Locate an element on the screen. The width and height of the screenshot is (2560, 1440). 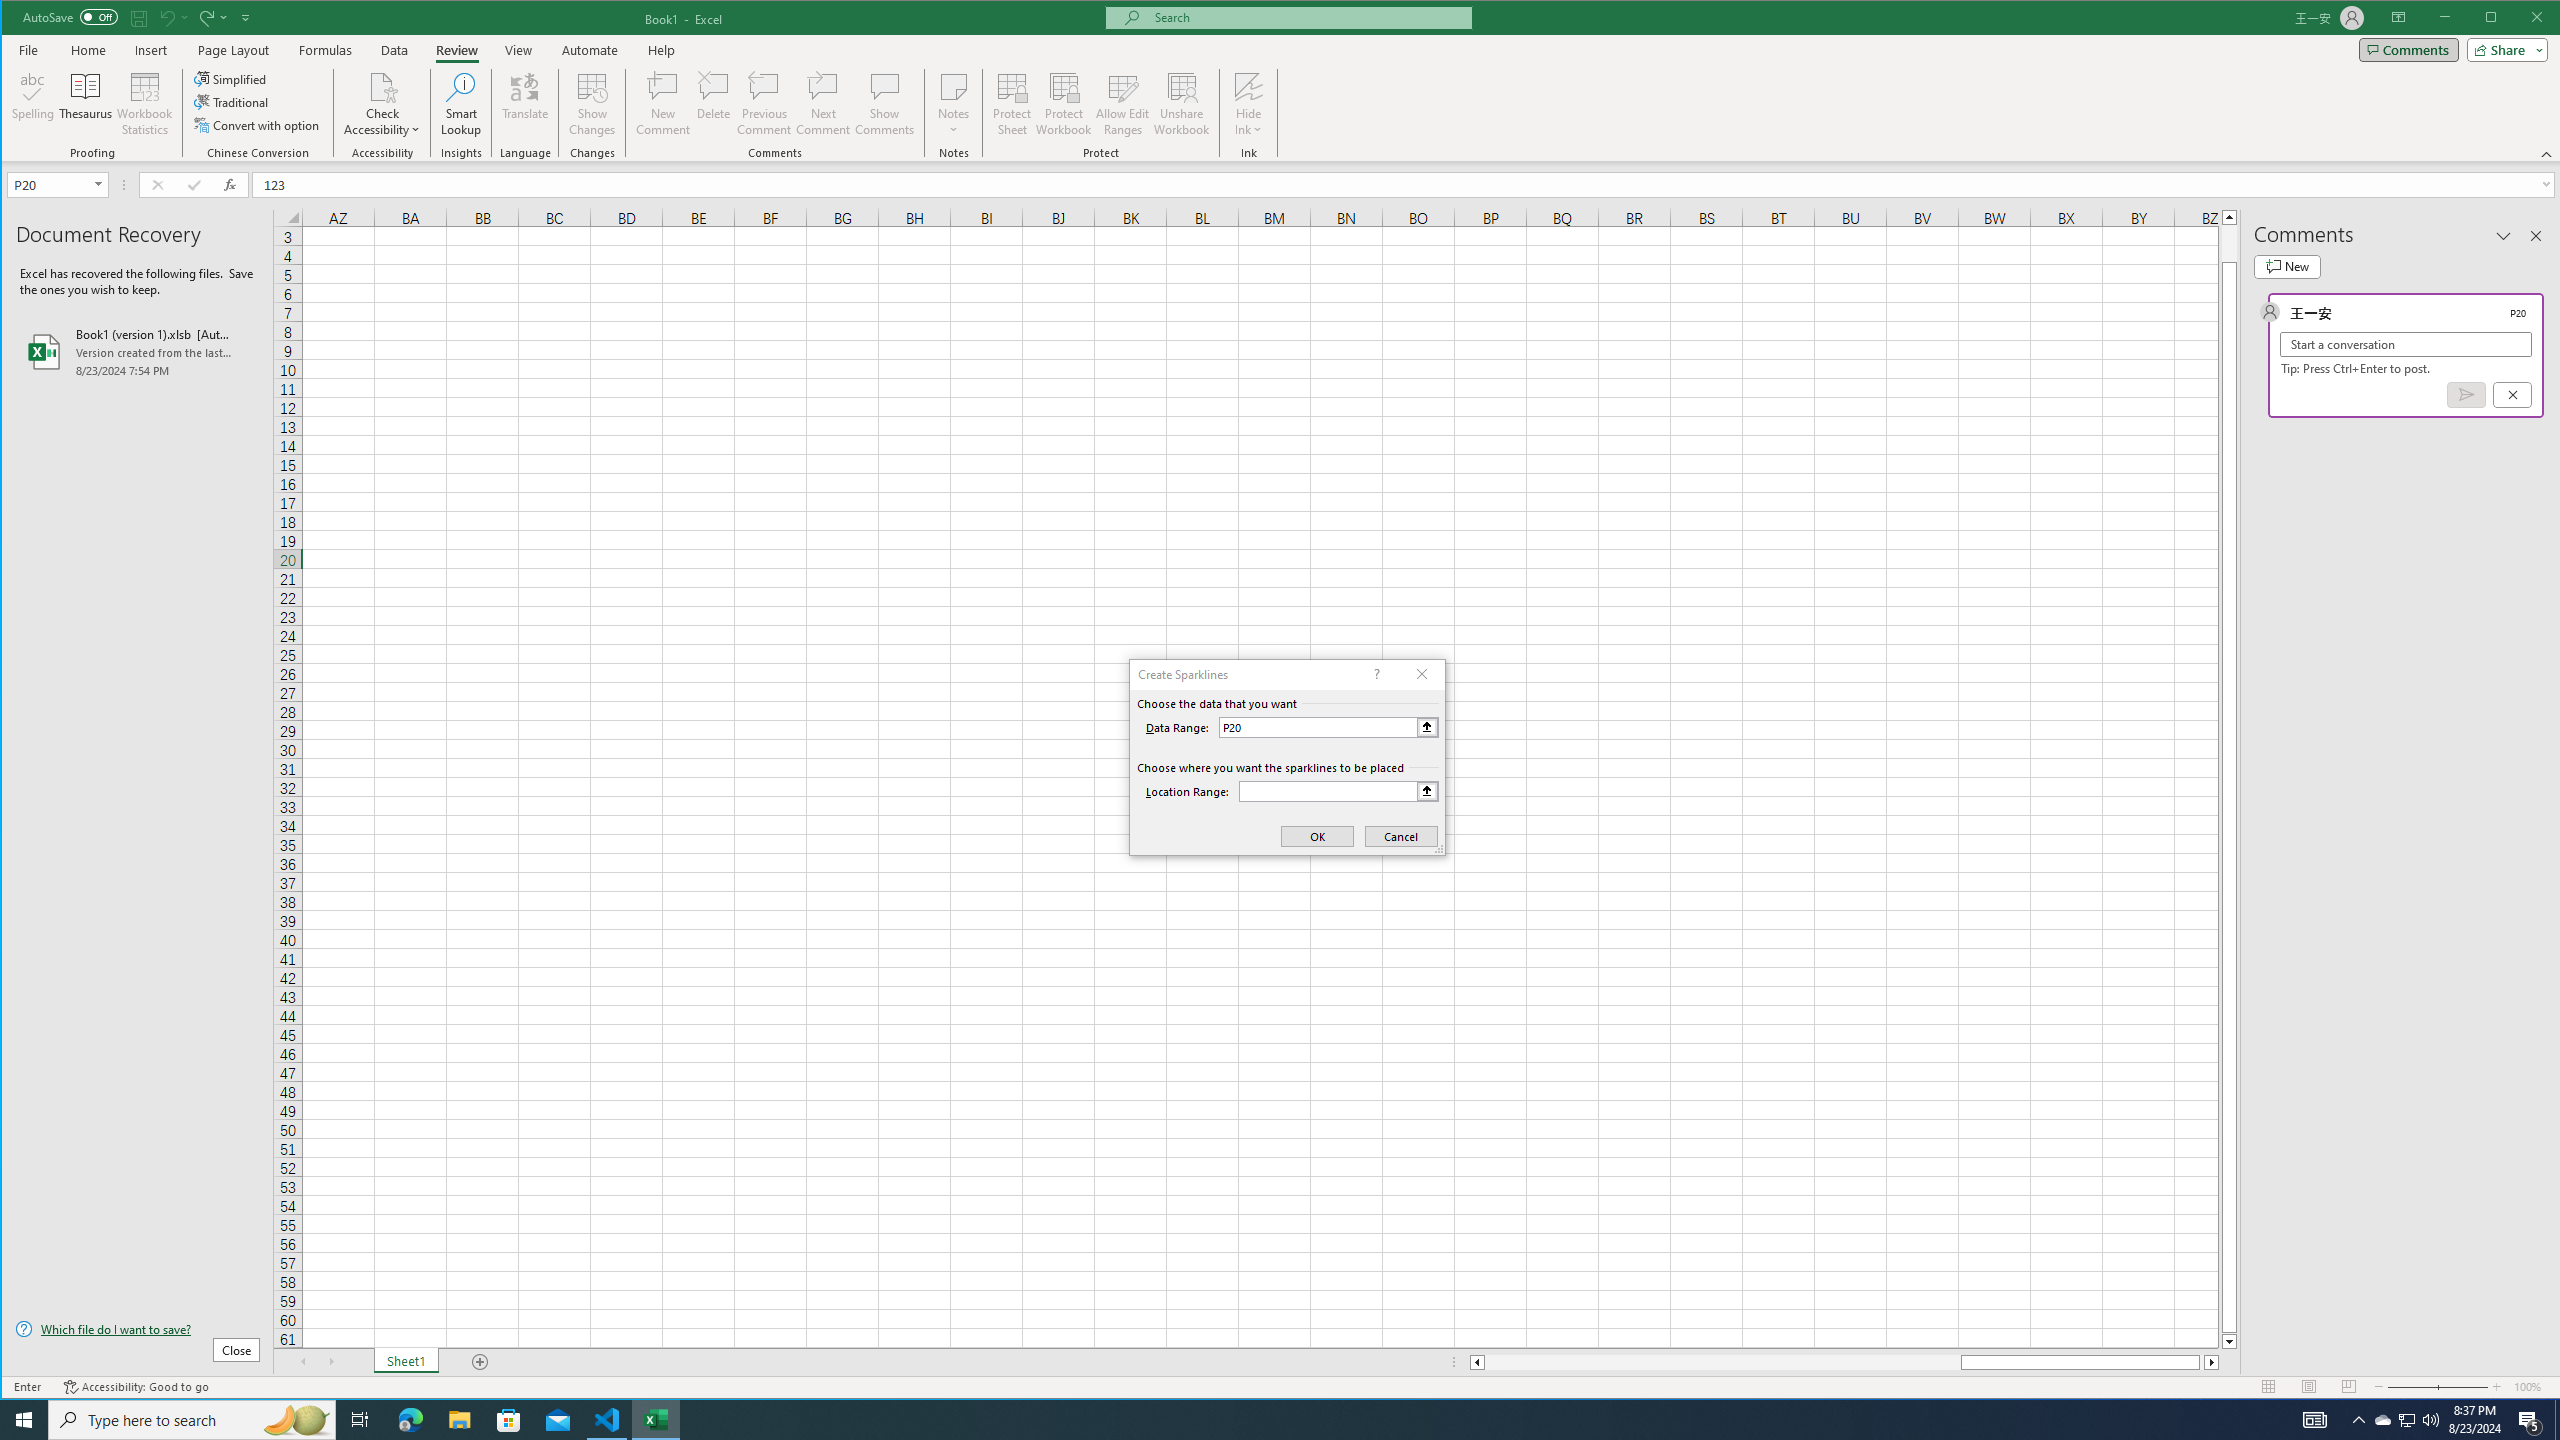
Data is located at coordinates (395, 50).